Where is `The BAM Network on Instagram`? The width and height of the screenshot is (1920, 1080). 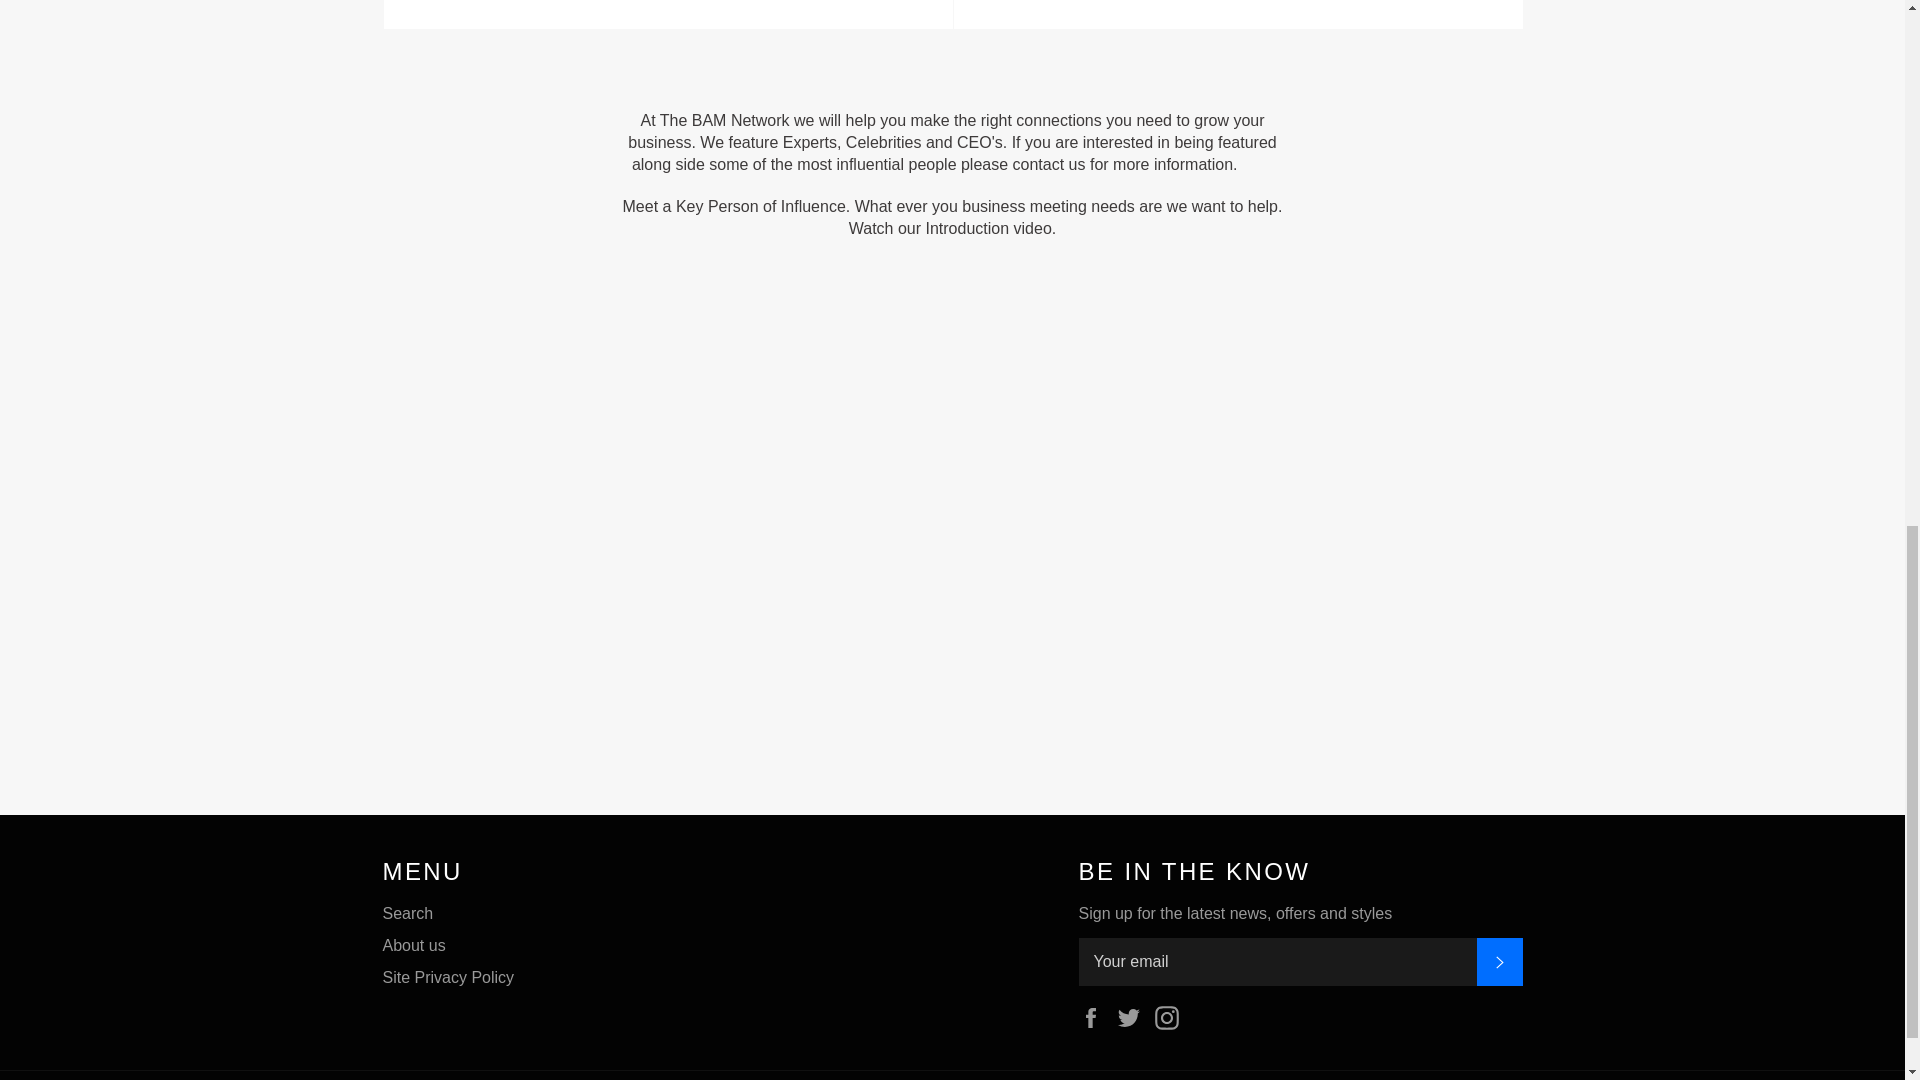 The BAM Network on Instagram is located at coordinates (1172, 1016).